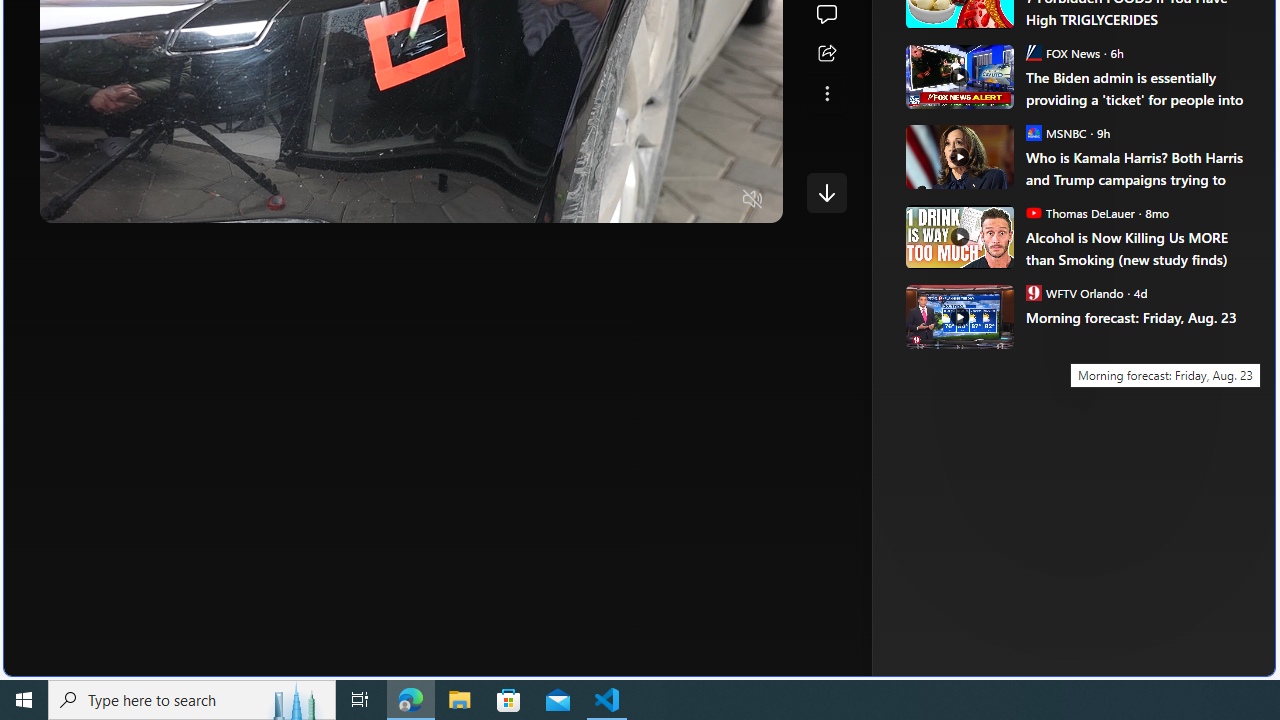 The width and height of the screenshot is (1280, 720). I want to click on Progress Bar, so click(411, 174).